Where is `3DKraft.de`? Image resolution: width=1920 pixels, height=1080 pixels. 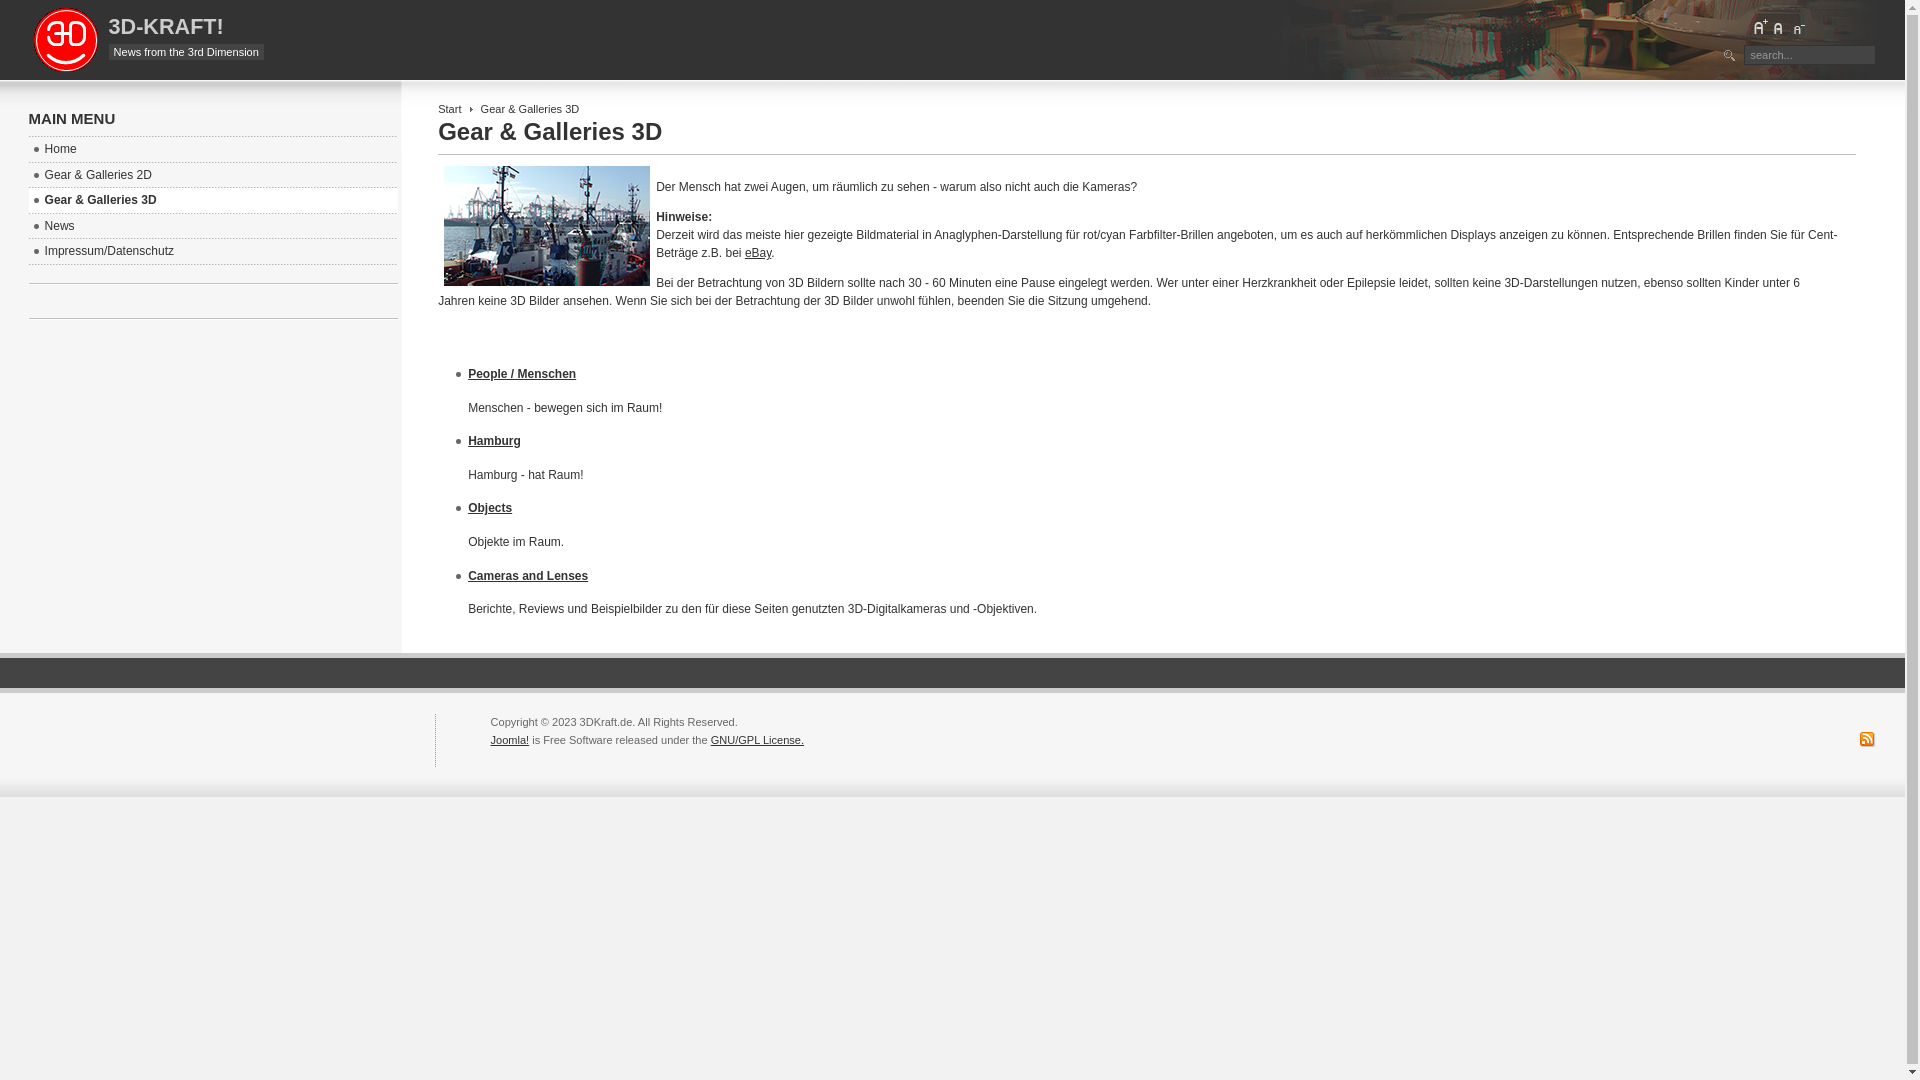
3DKraft.de is located at coordinates (66, 40).